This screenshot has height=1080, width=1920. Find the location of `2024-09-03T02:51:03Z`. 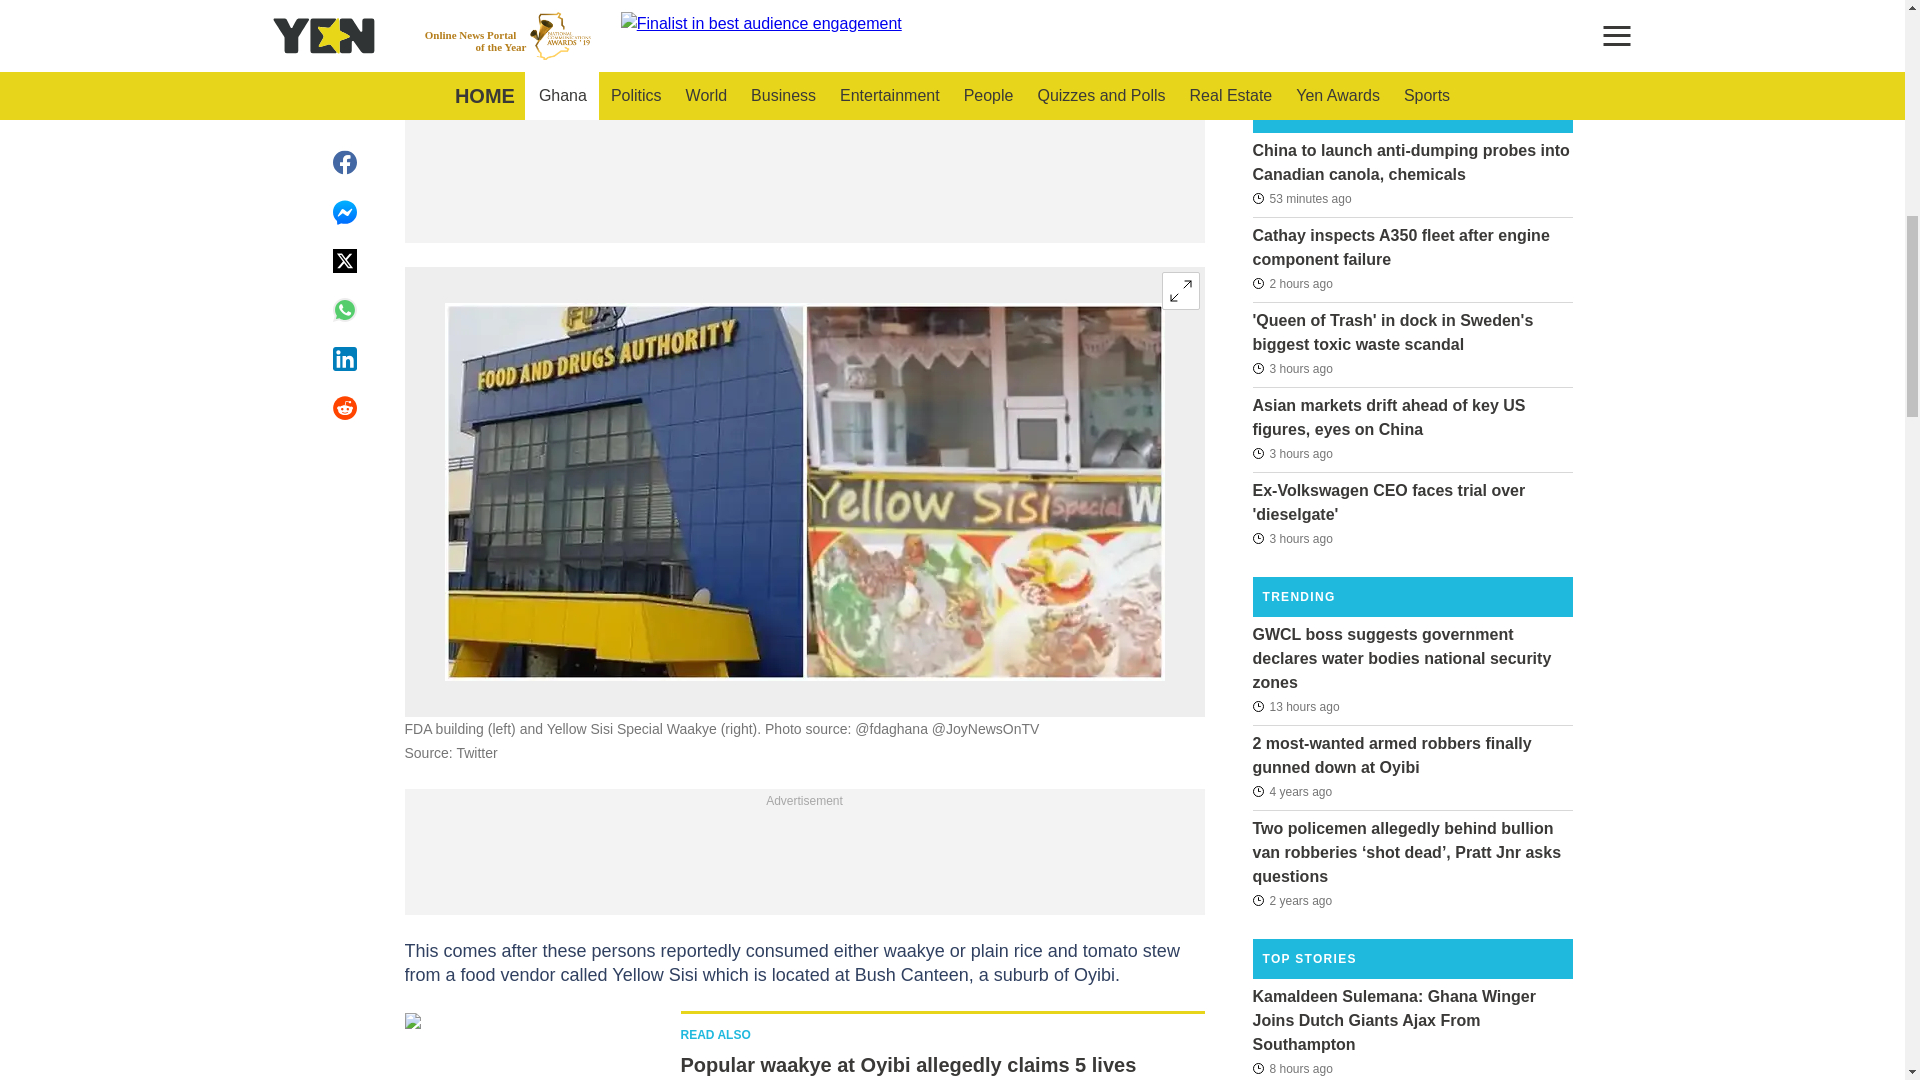

2024-09-03T02:51:03Z is located at coordinates (1292, 453).